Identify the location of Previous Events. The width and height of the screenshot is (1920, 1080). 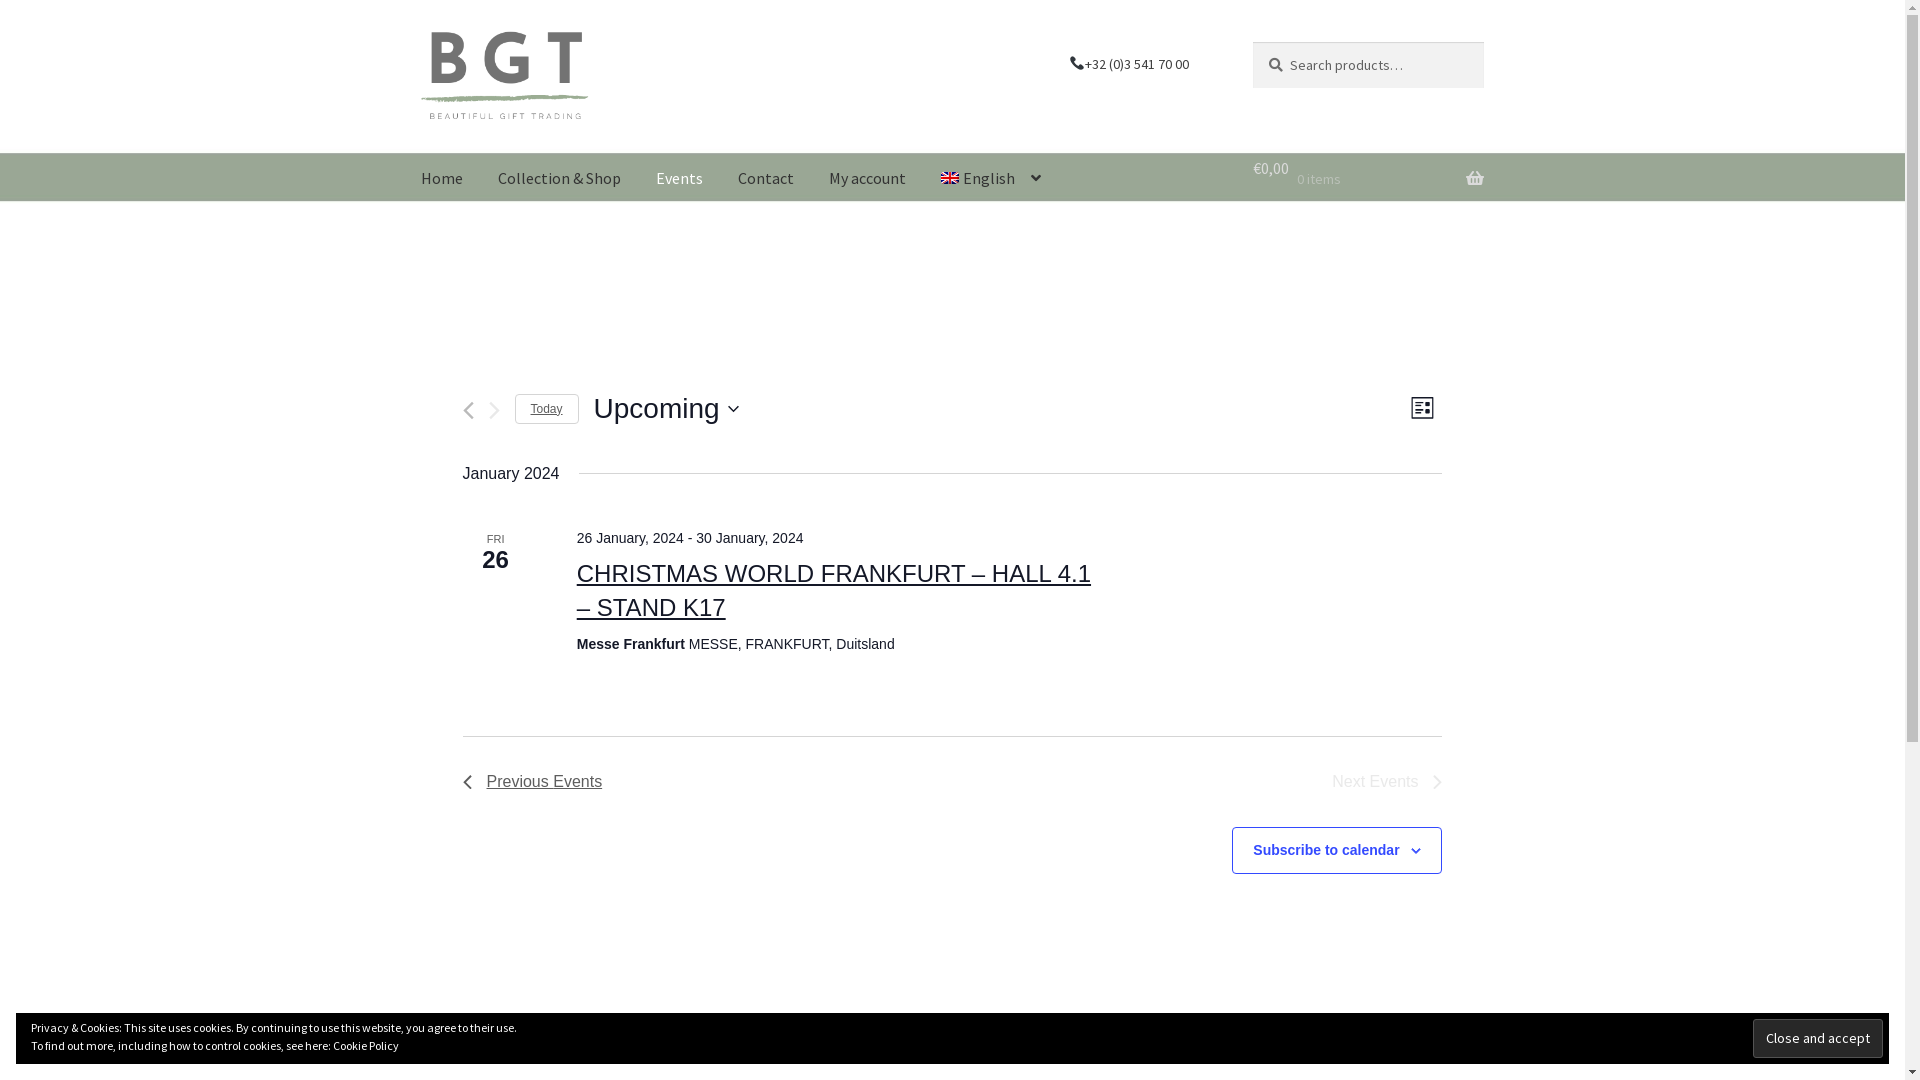
(468, 410).